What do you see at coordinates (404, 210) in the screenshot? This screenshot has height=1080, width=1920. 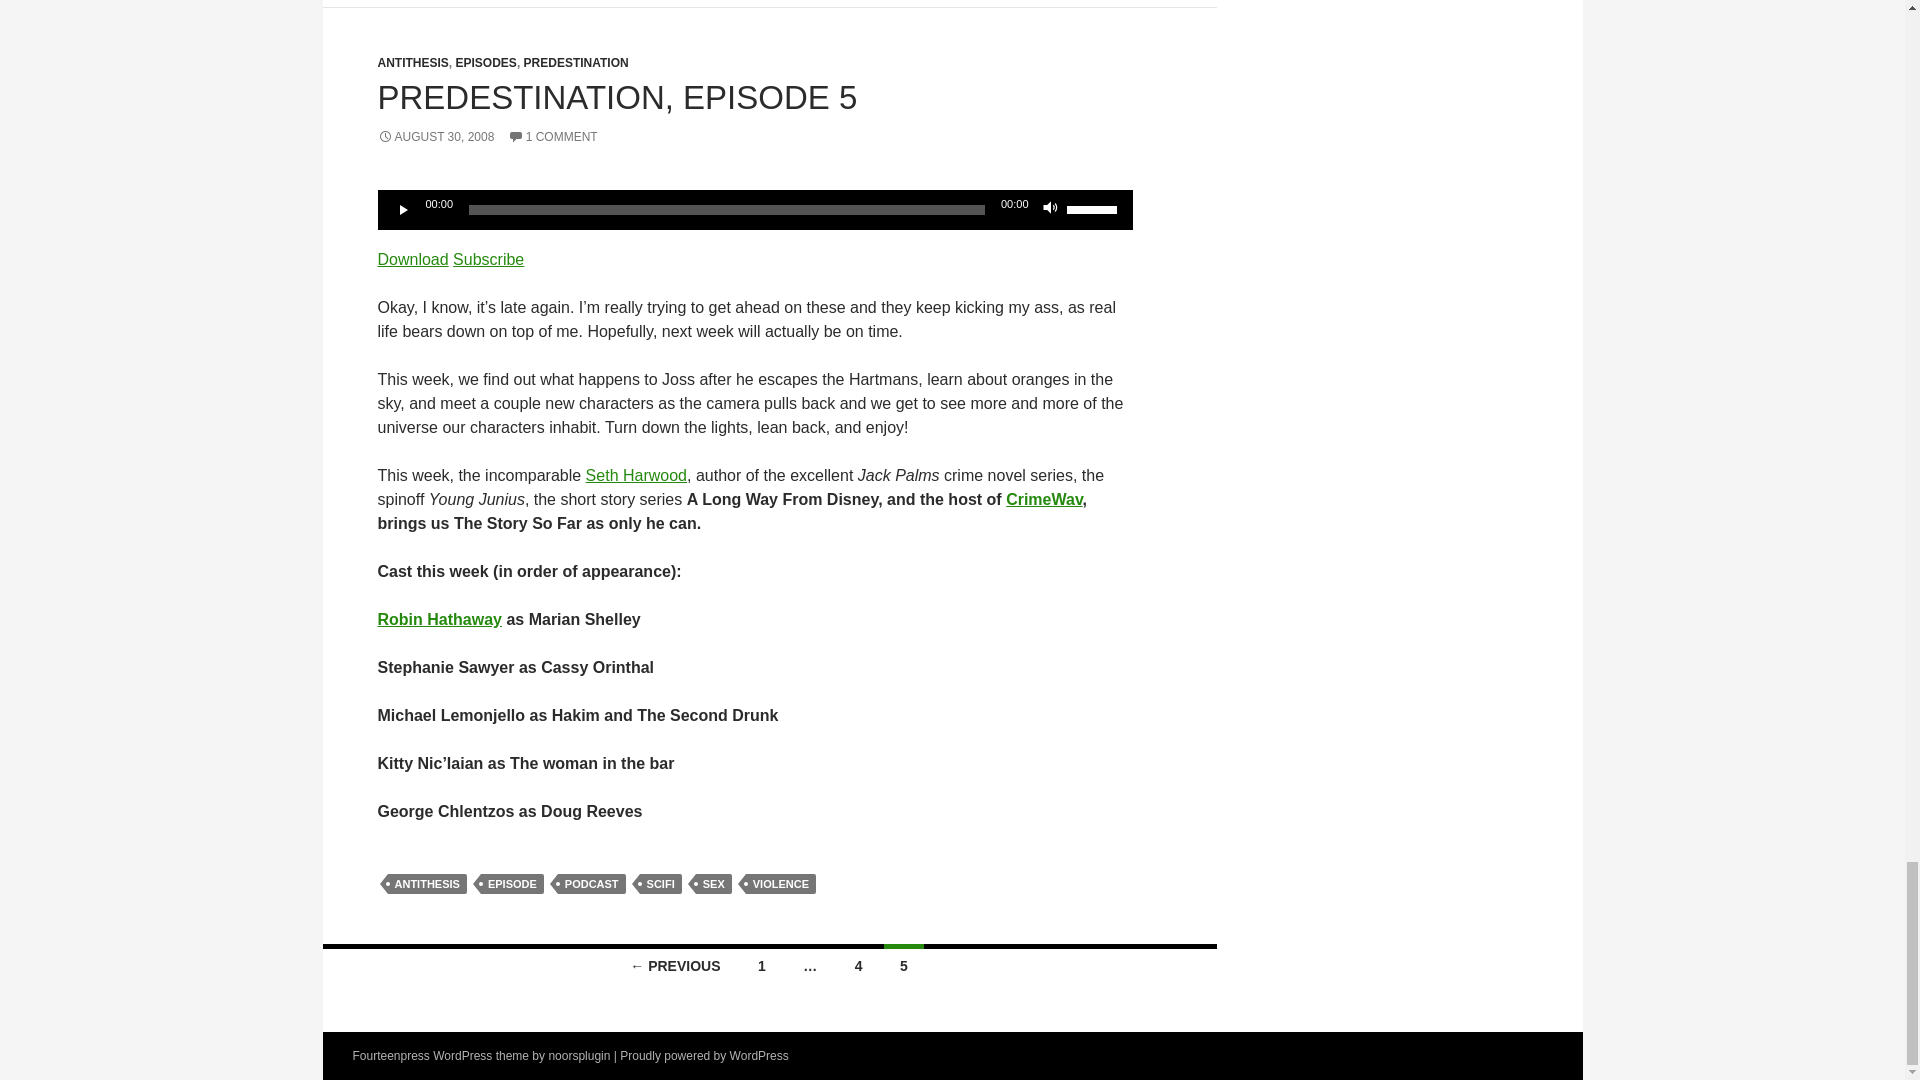 I see `Play` at bounding box center [404, 210].